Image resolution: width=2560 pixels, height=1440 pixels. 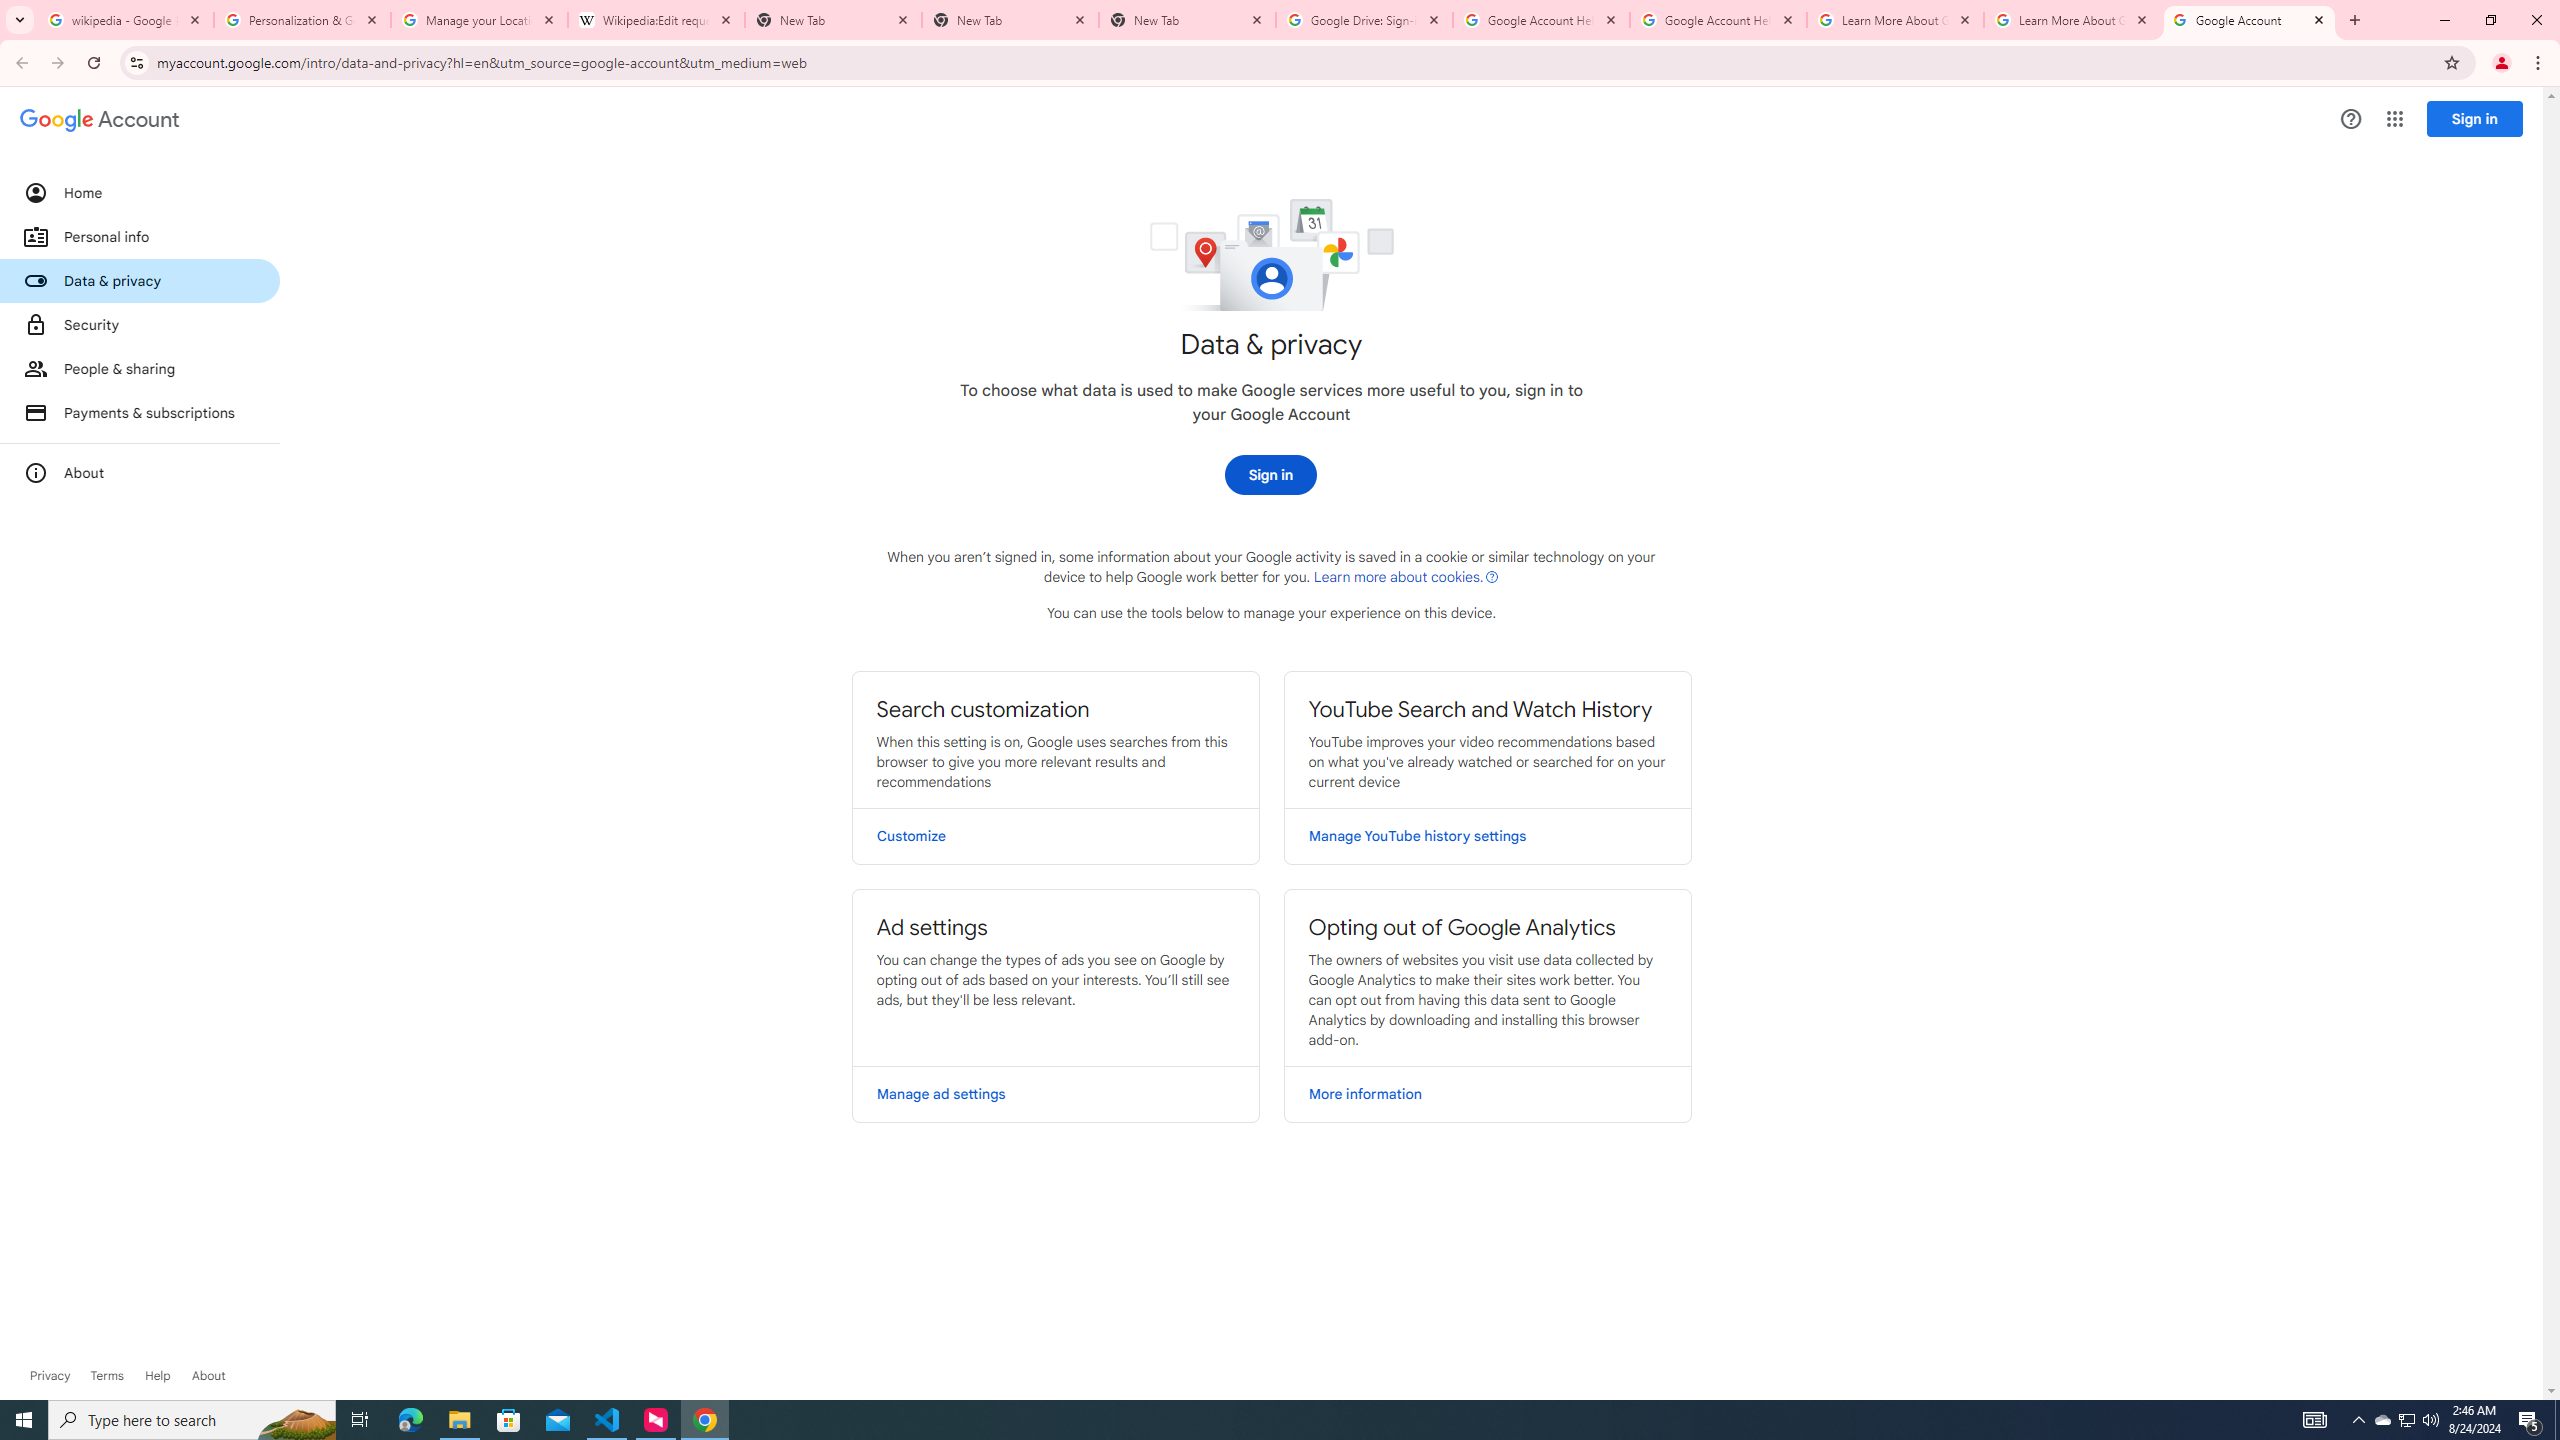 What do you see at coordinates (302, 20) in the screenshot?
I see `Personalization & Google Search results - Google Search Help` at bounding box center [302, 20].